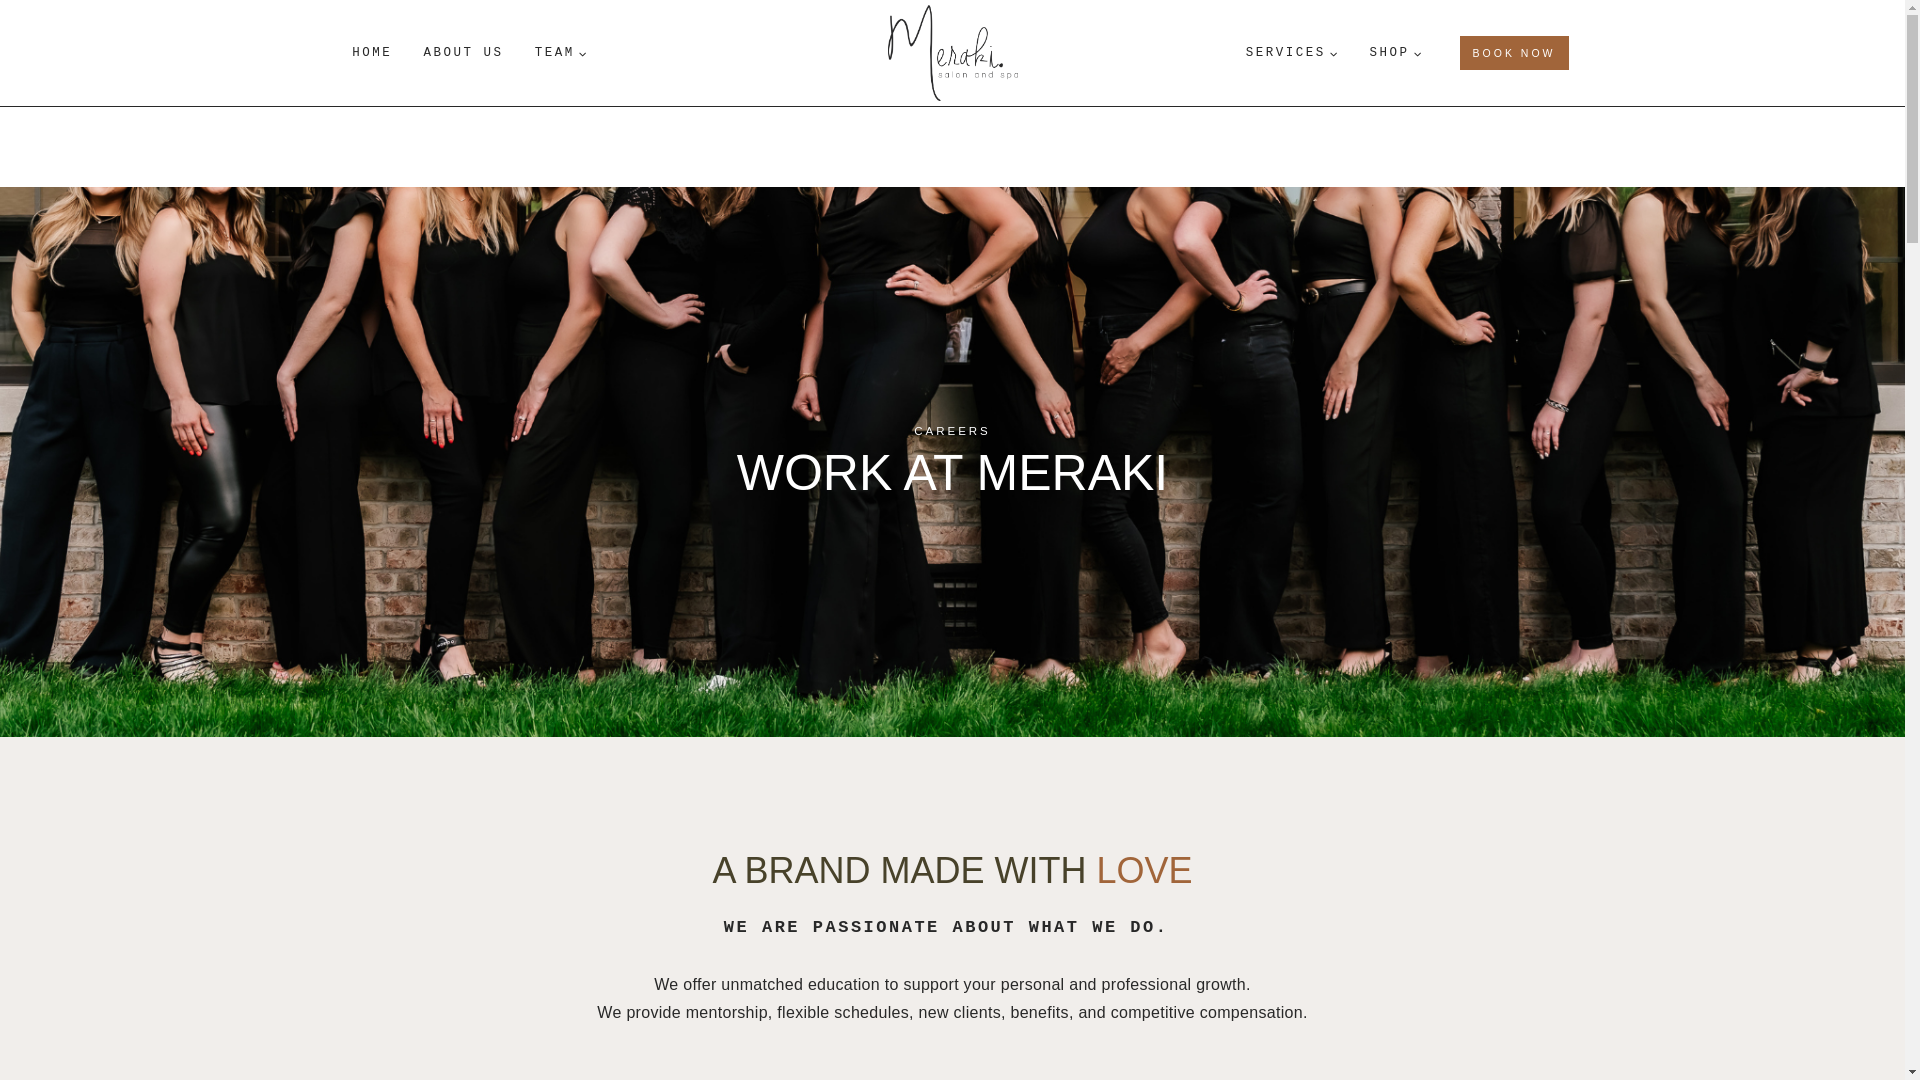 The image size is (1920, 1080). Describe the element at coordinates (1396, 52) in the screenshot. I see `SHOP` at that location.